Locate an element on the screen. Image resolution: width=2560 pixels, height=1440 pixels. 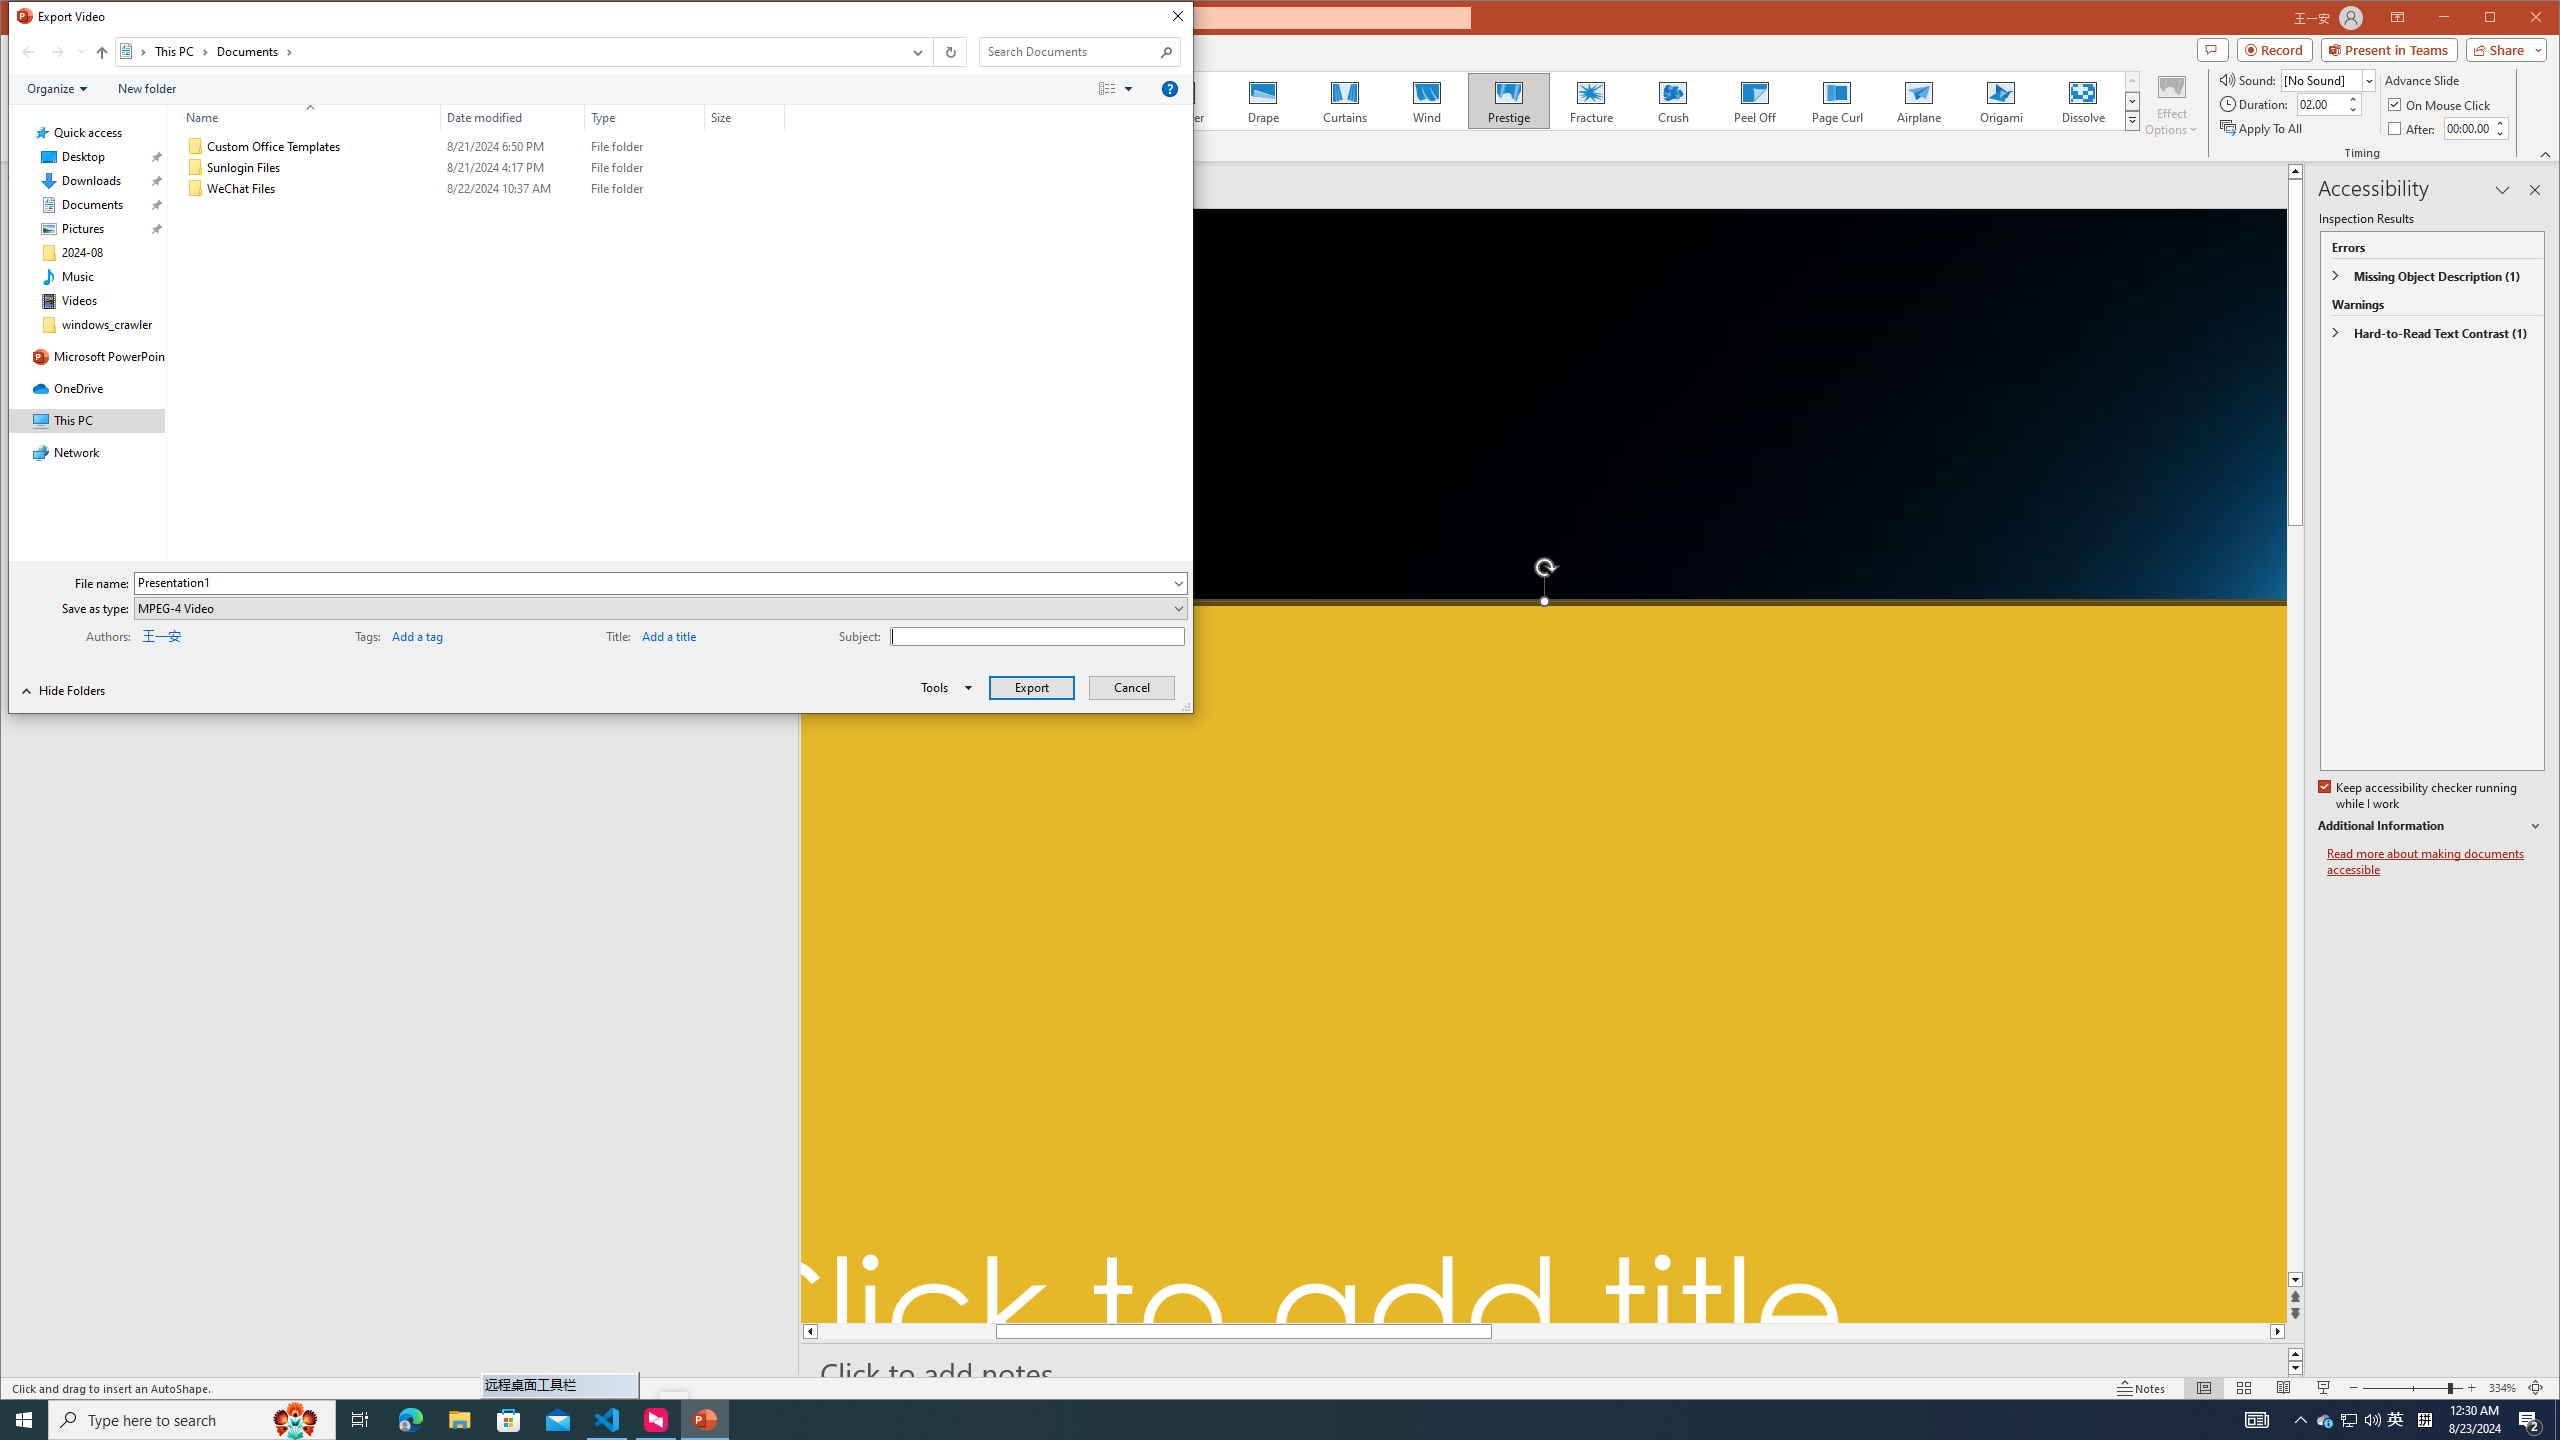
After is located at coordinates (2467, 128).